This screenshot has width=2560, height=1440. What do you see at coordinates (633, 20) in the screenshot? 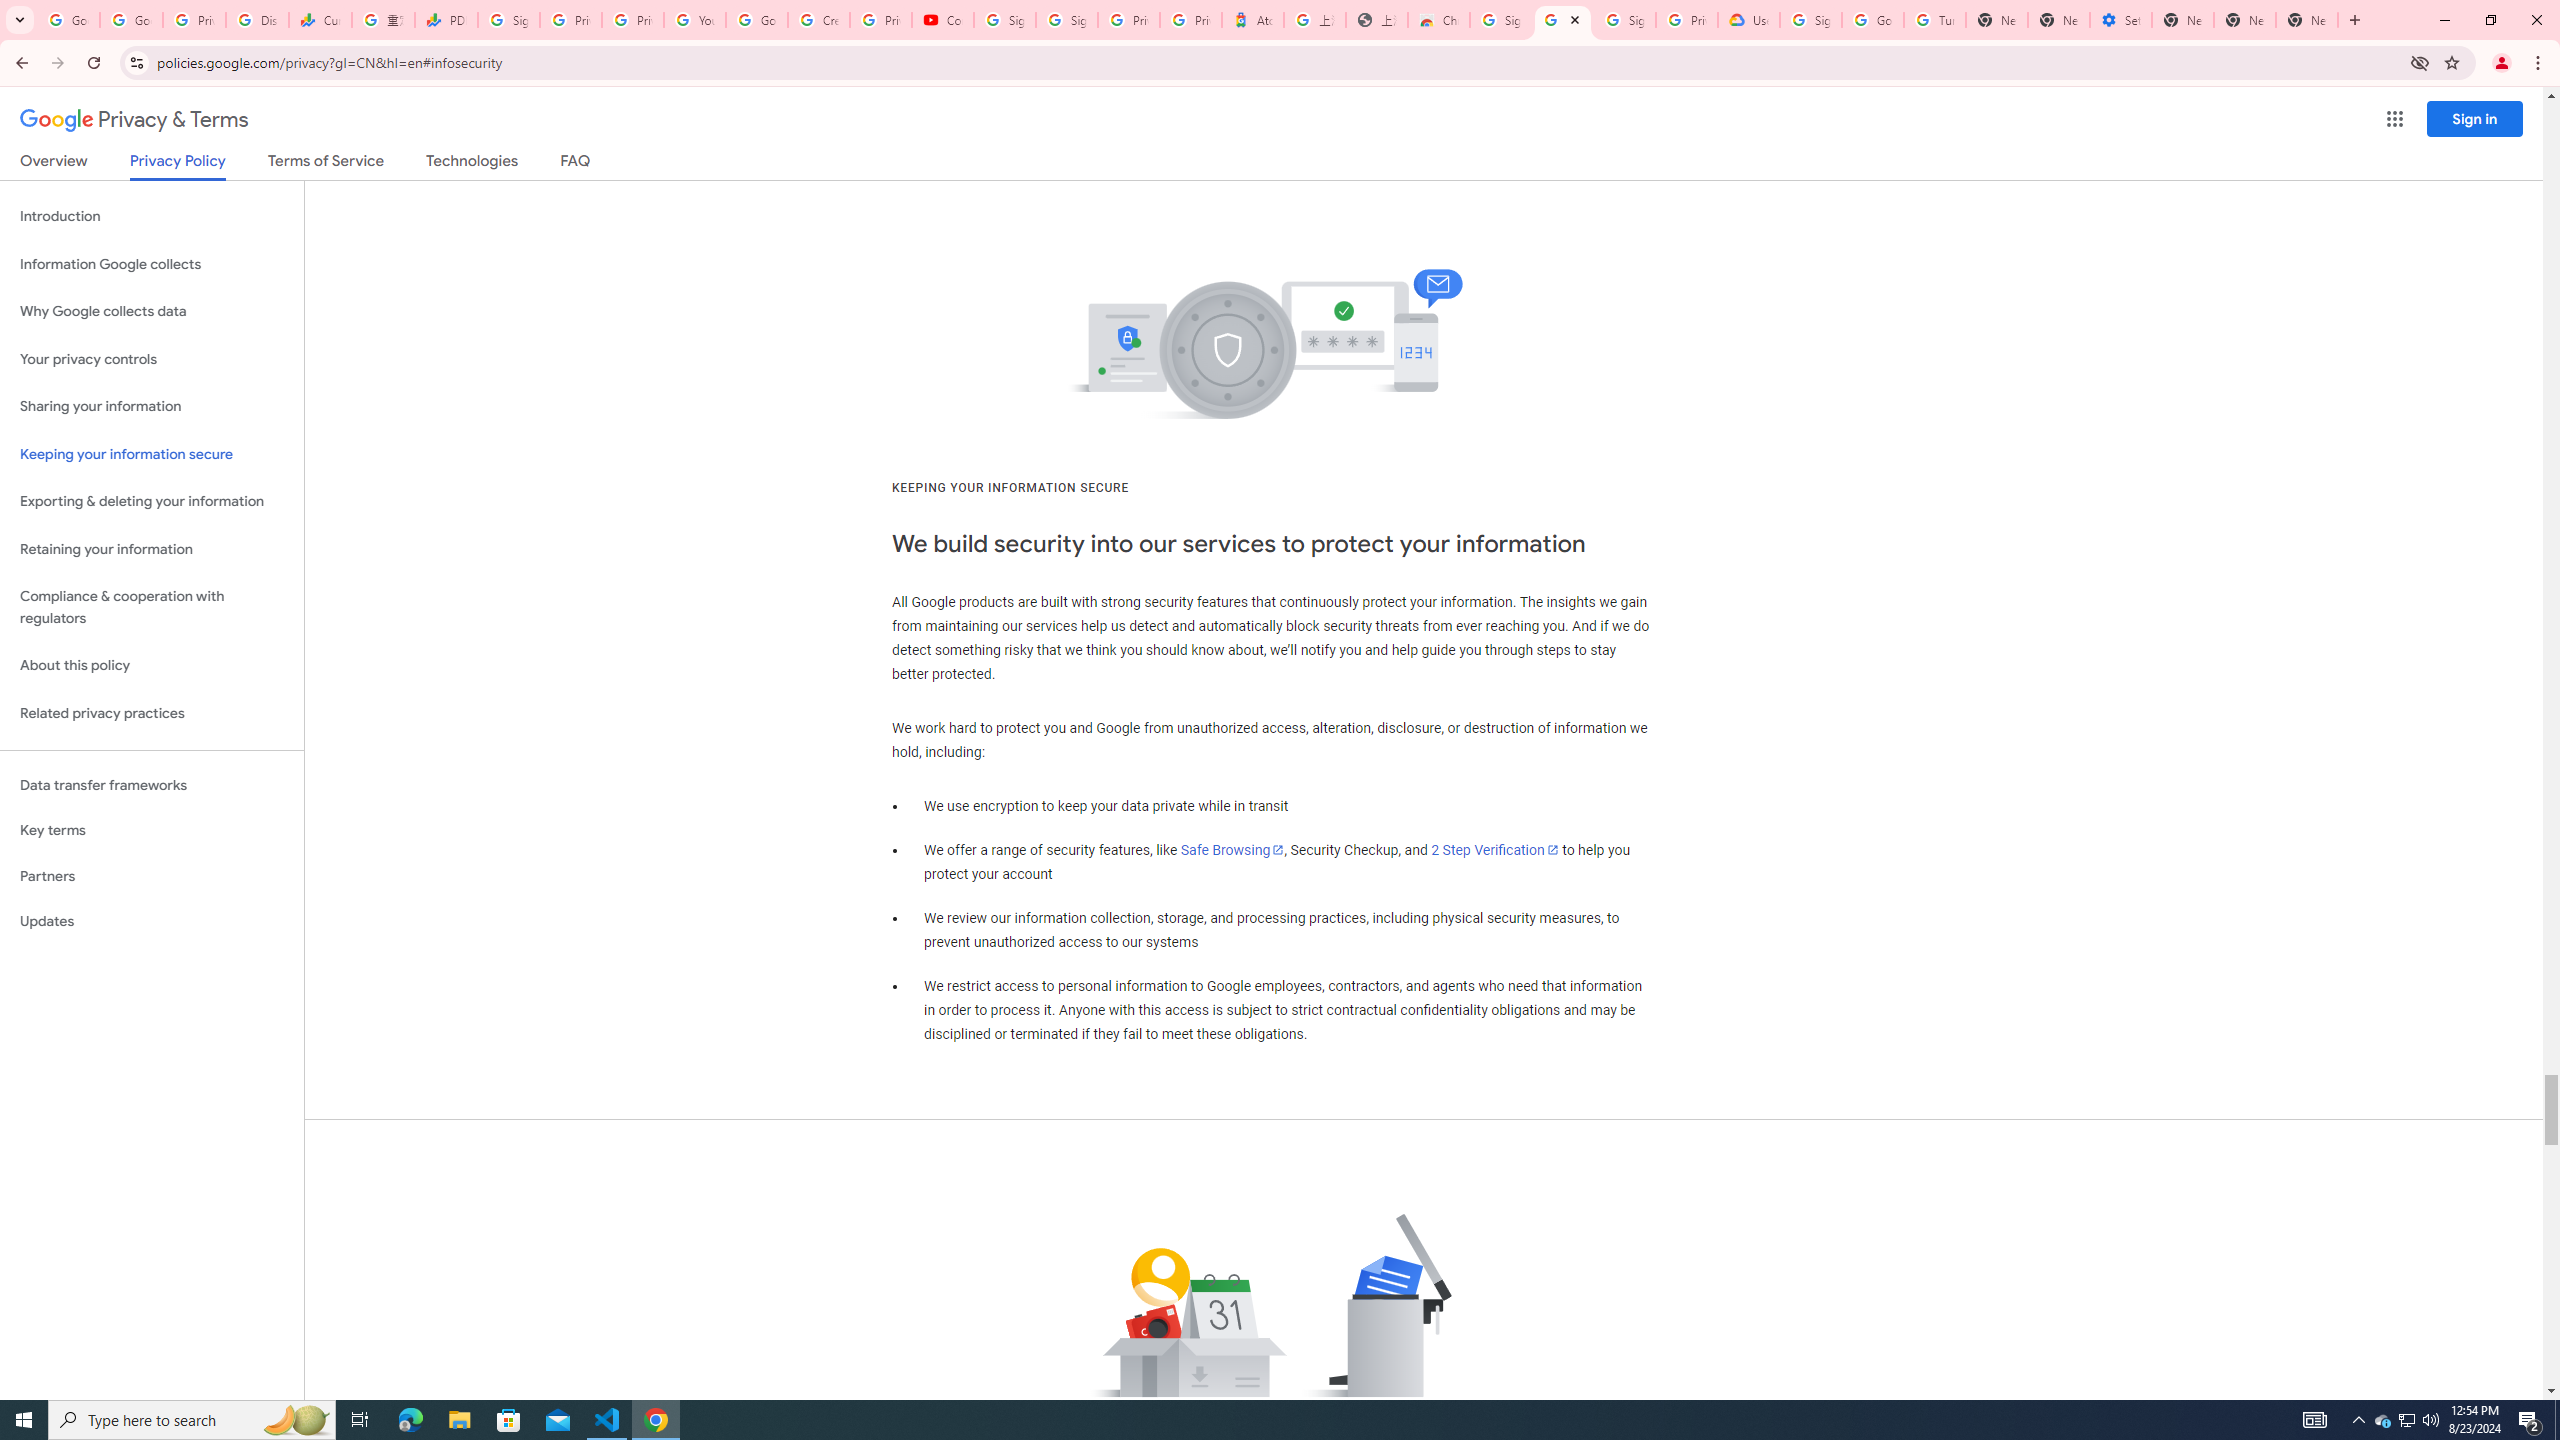
I see `Privacy Checkup` at bounding box center [633, 20].